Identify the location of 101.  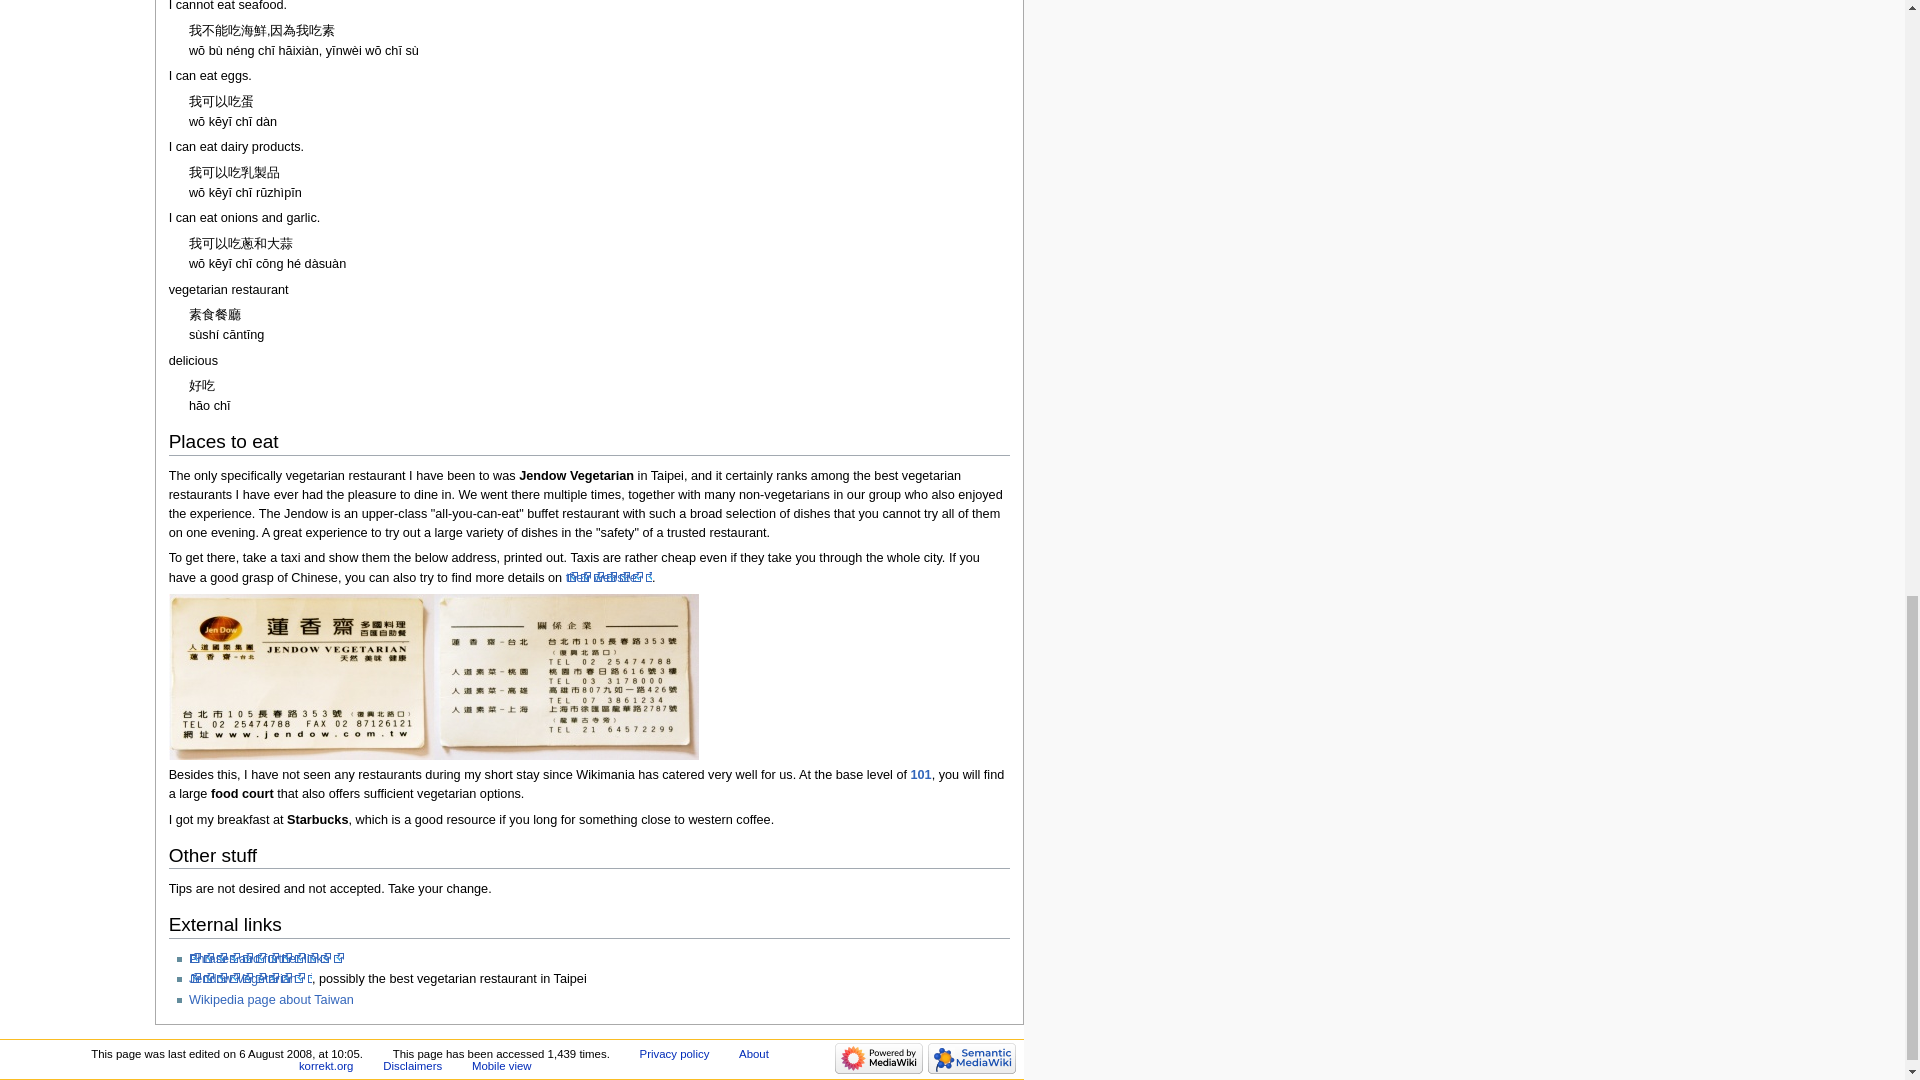
(920, 774).